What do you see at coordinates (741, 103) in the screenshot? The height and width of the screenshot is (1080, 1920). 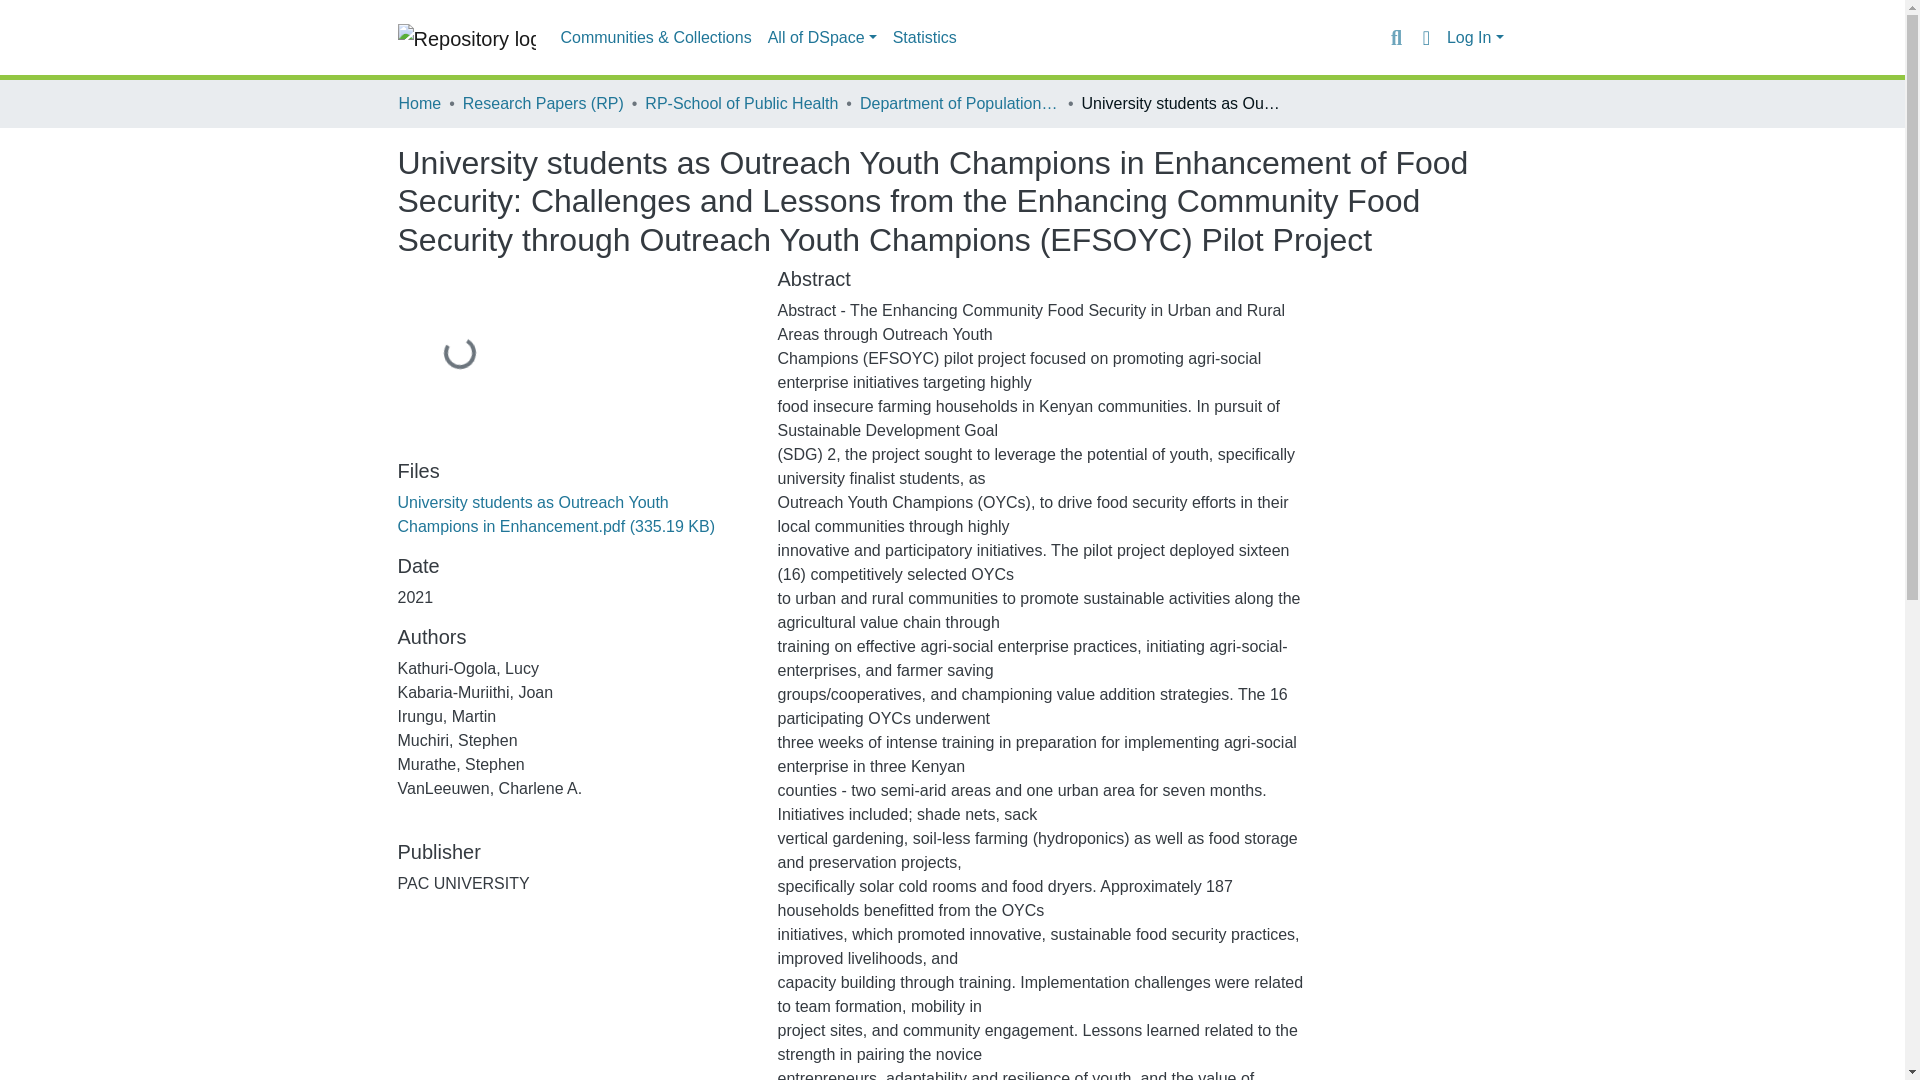 I see `RP-School of Public Health` at bounding box center [741, 103].